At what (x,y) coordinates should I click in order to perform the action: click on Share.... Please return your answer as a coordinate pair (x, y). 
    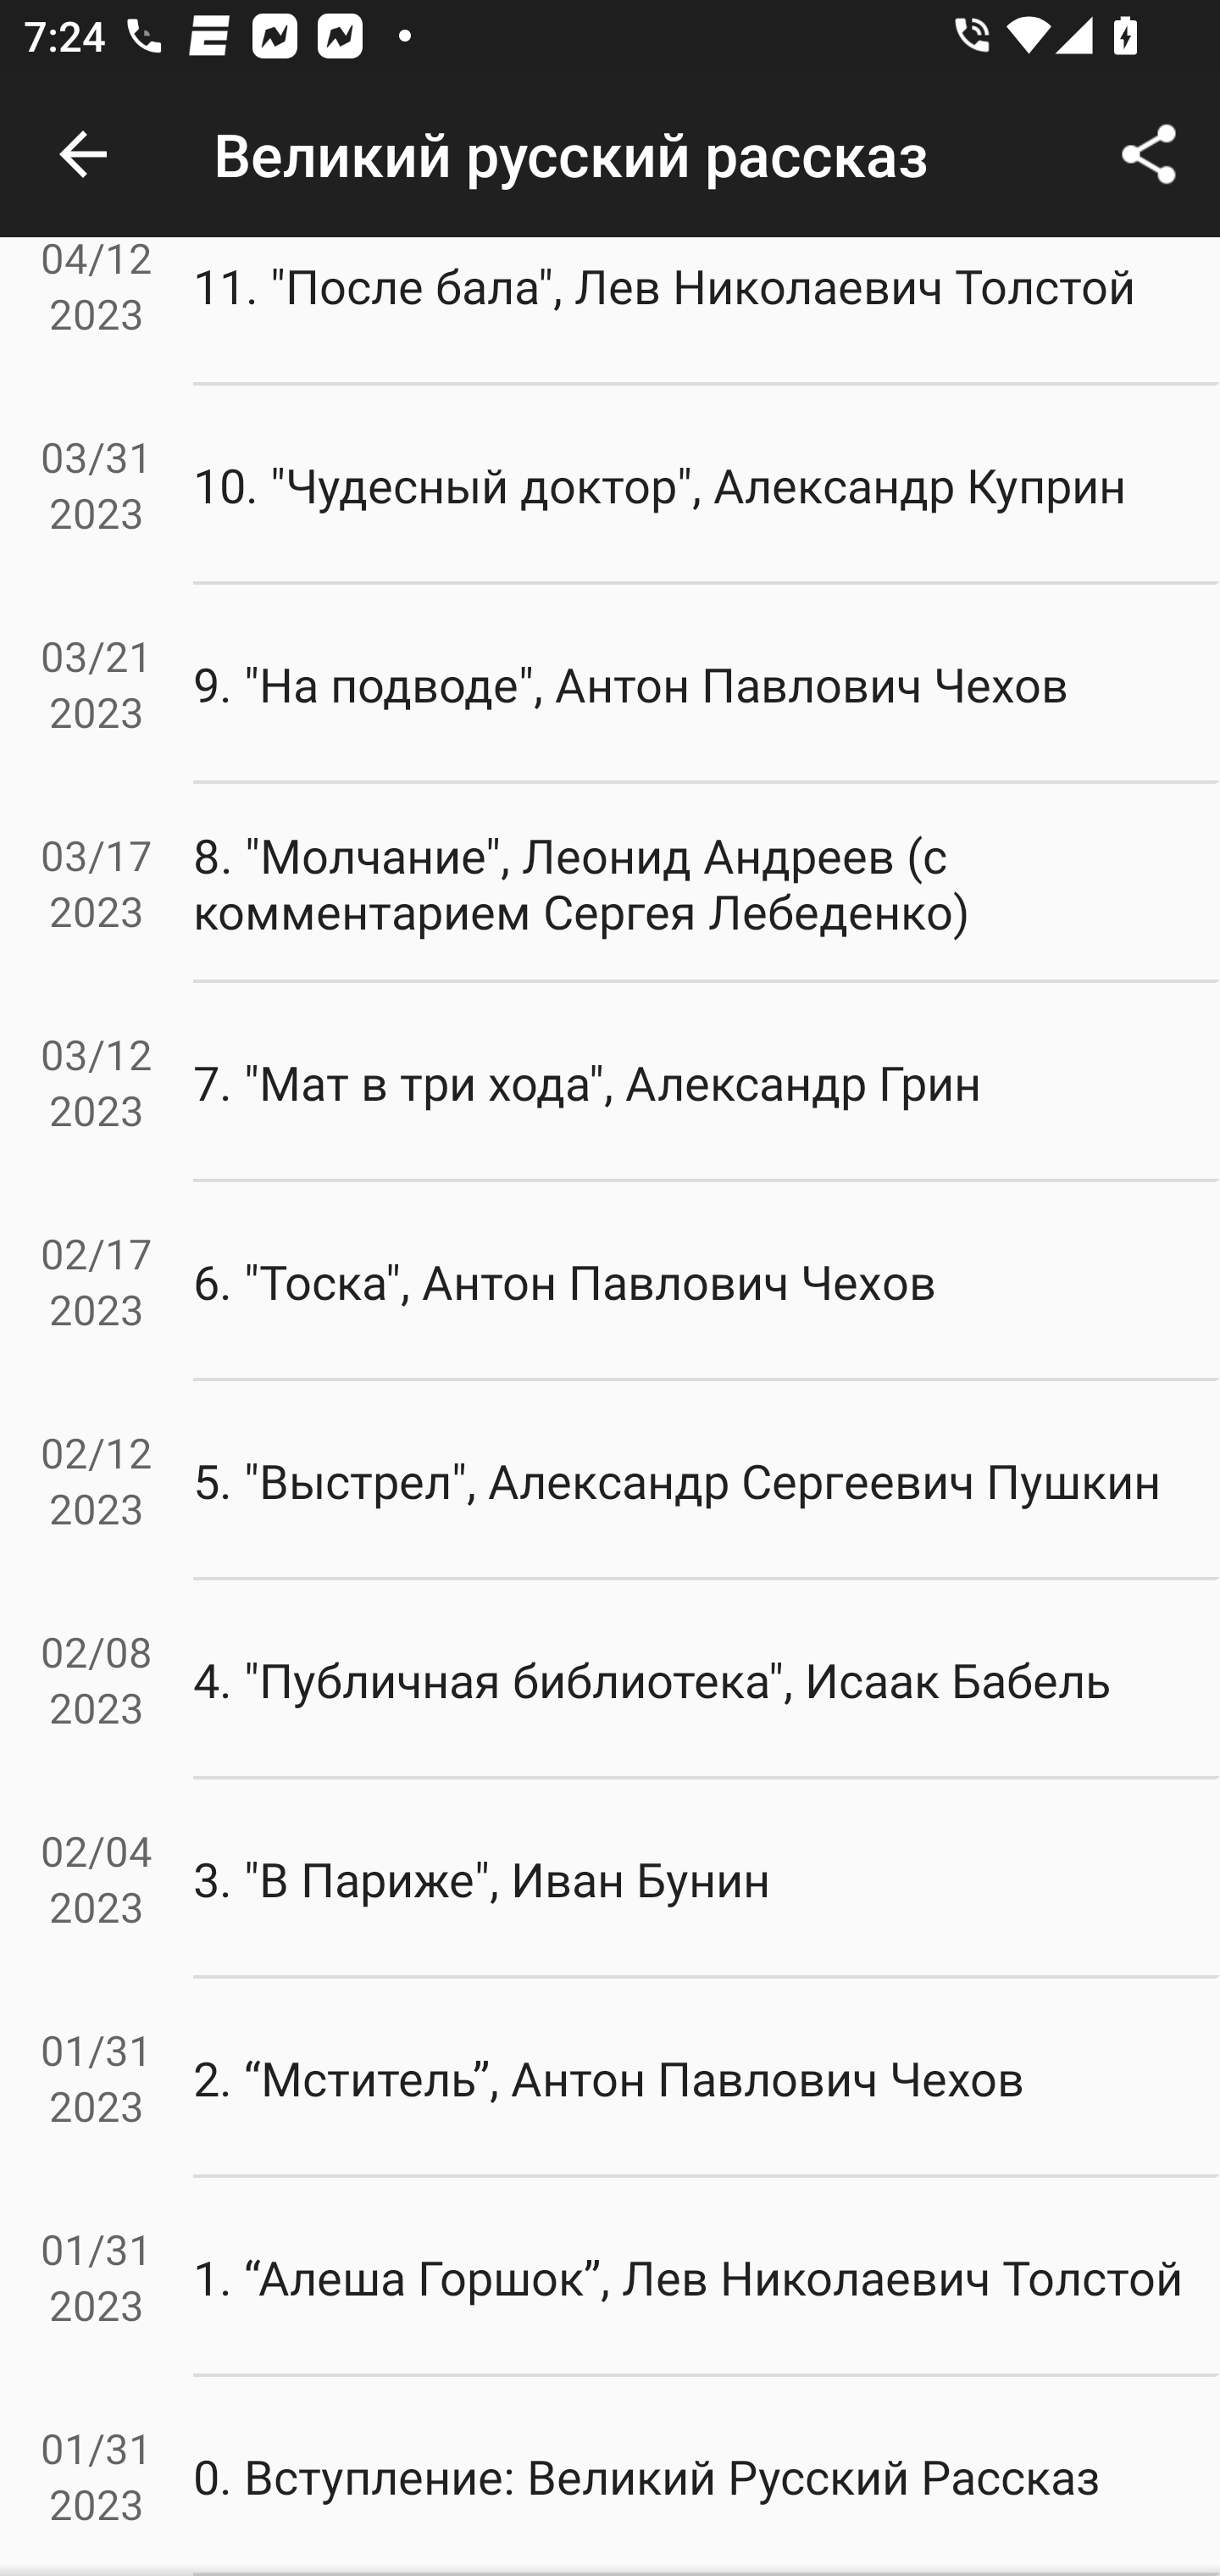
    Looking at the image, I should click on (1149, 154).